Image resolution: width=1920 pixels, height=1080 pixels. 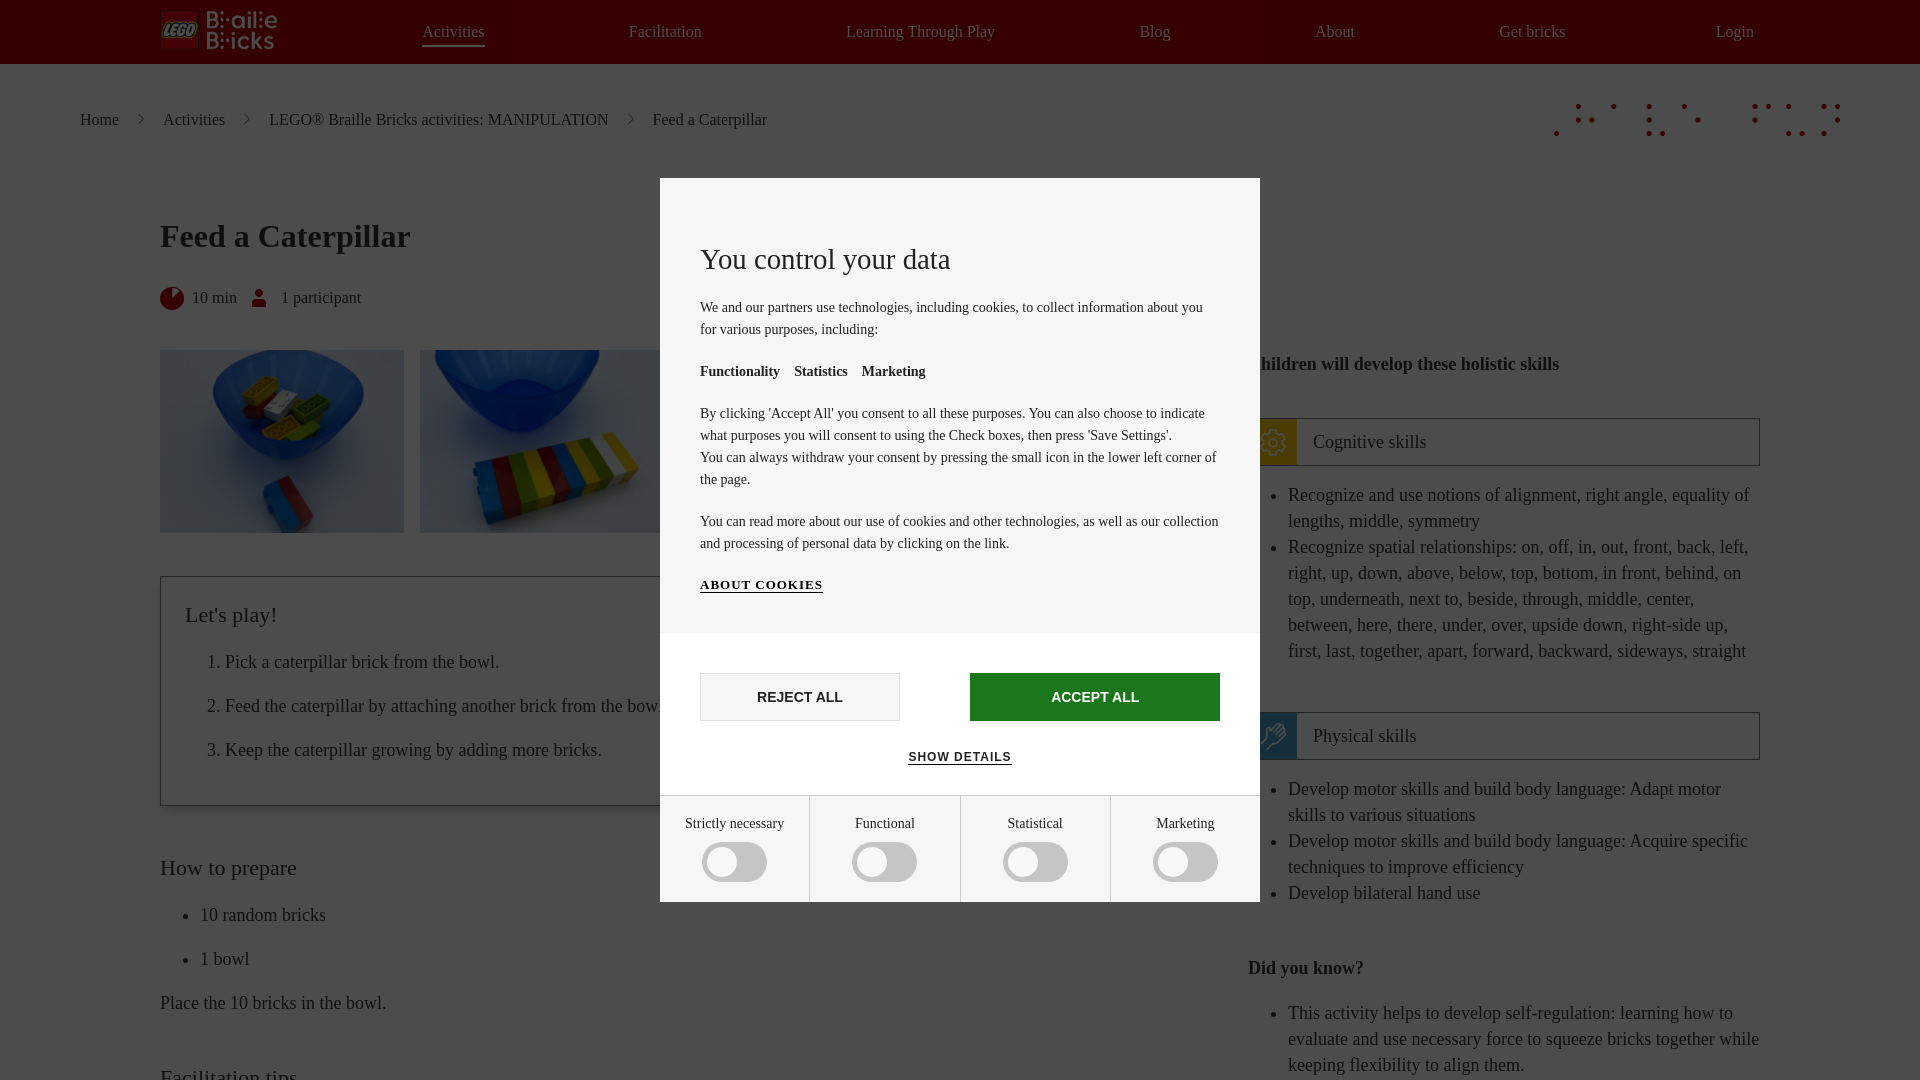 I want to click on Activities, so click(x=452, y=32).